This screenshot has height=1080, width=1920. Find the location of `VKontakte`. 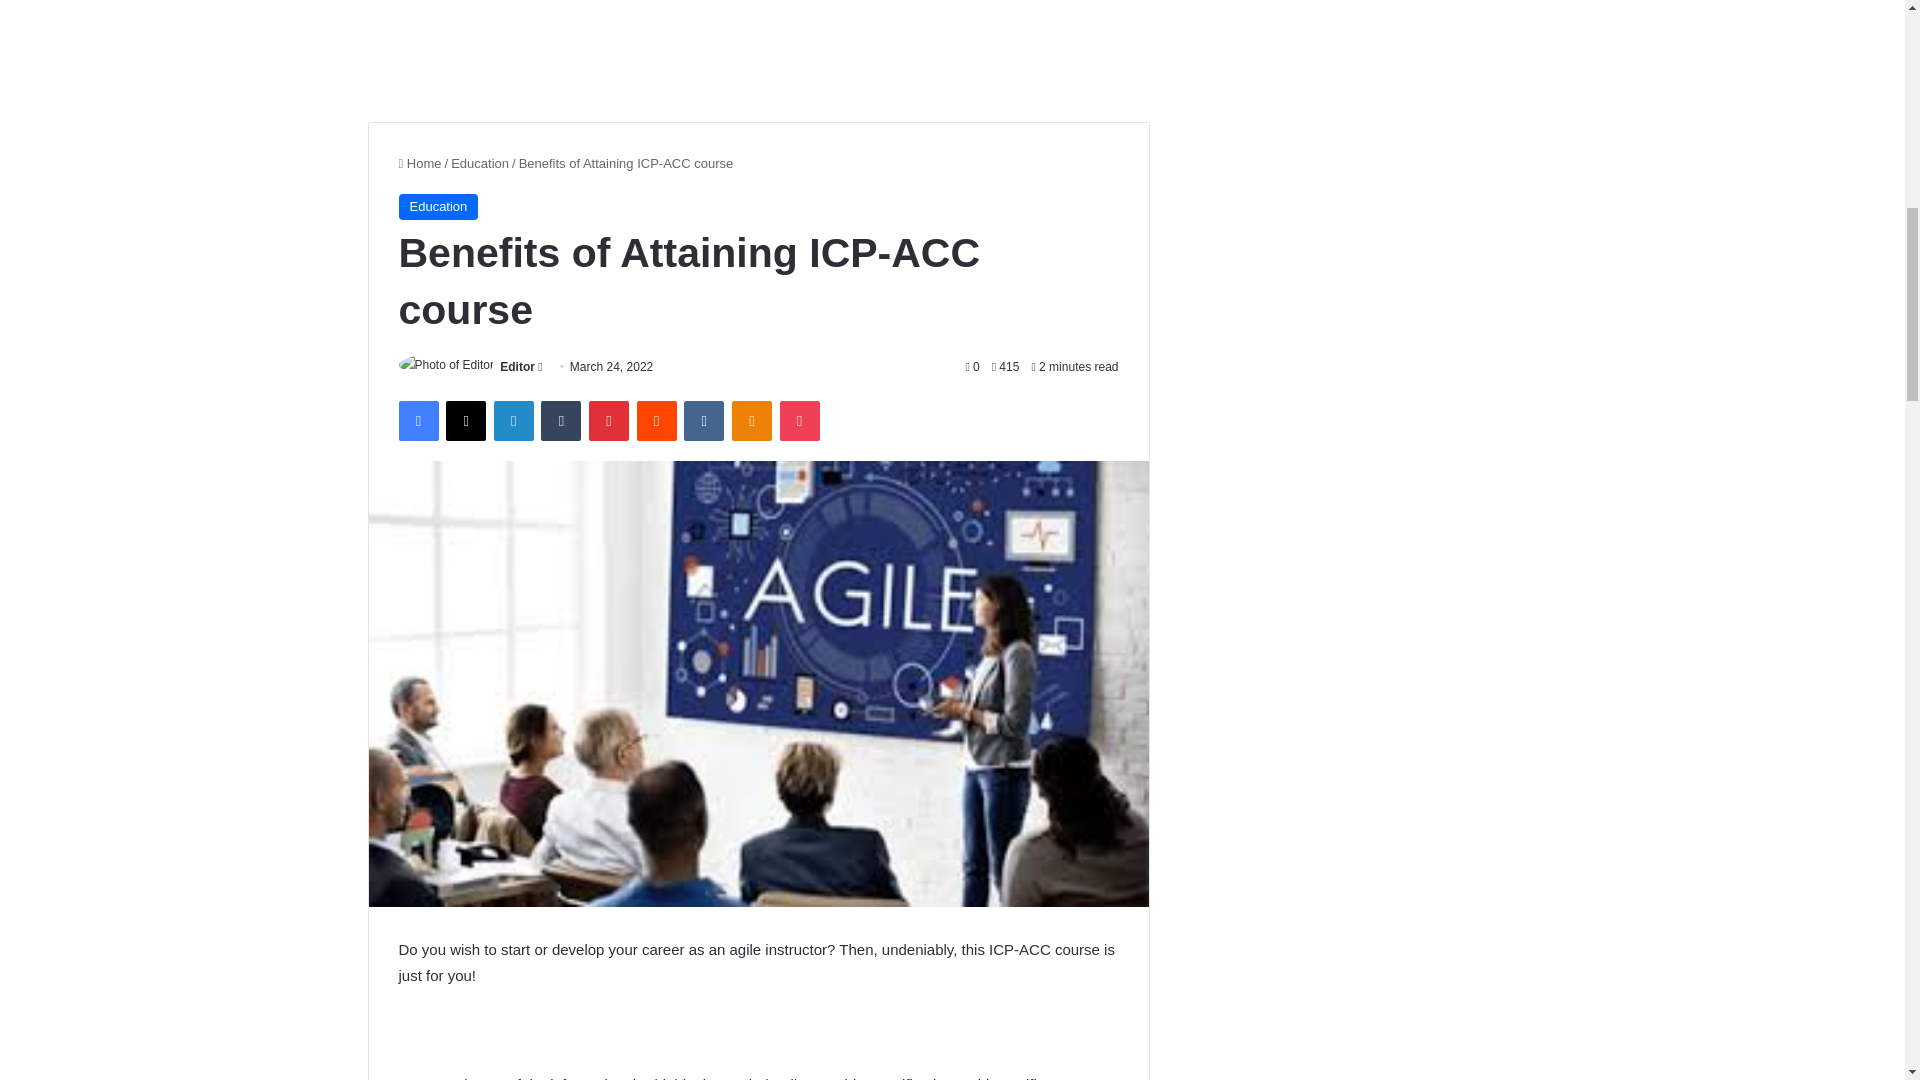

VKontakte is located at coordinates (703, 420).